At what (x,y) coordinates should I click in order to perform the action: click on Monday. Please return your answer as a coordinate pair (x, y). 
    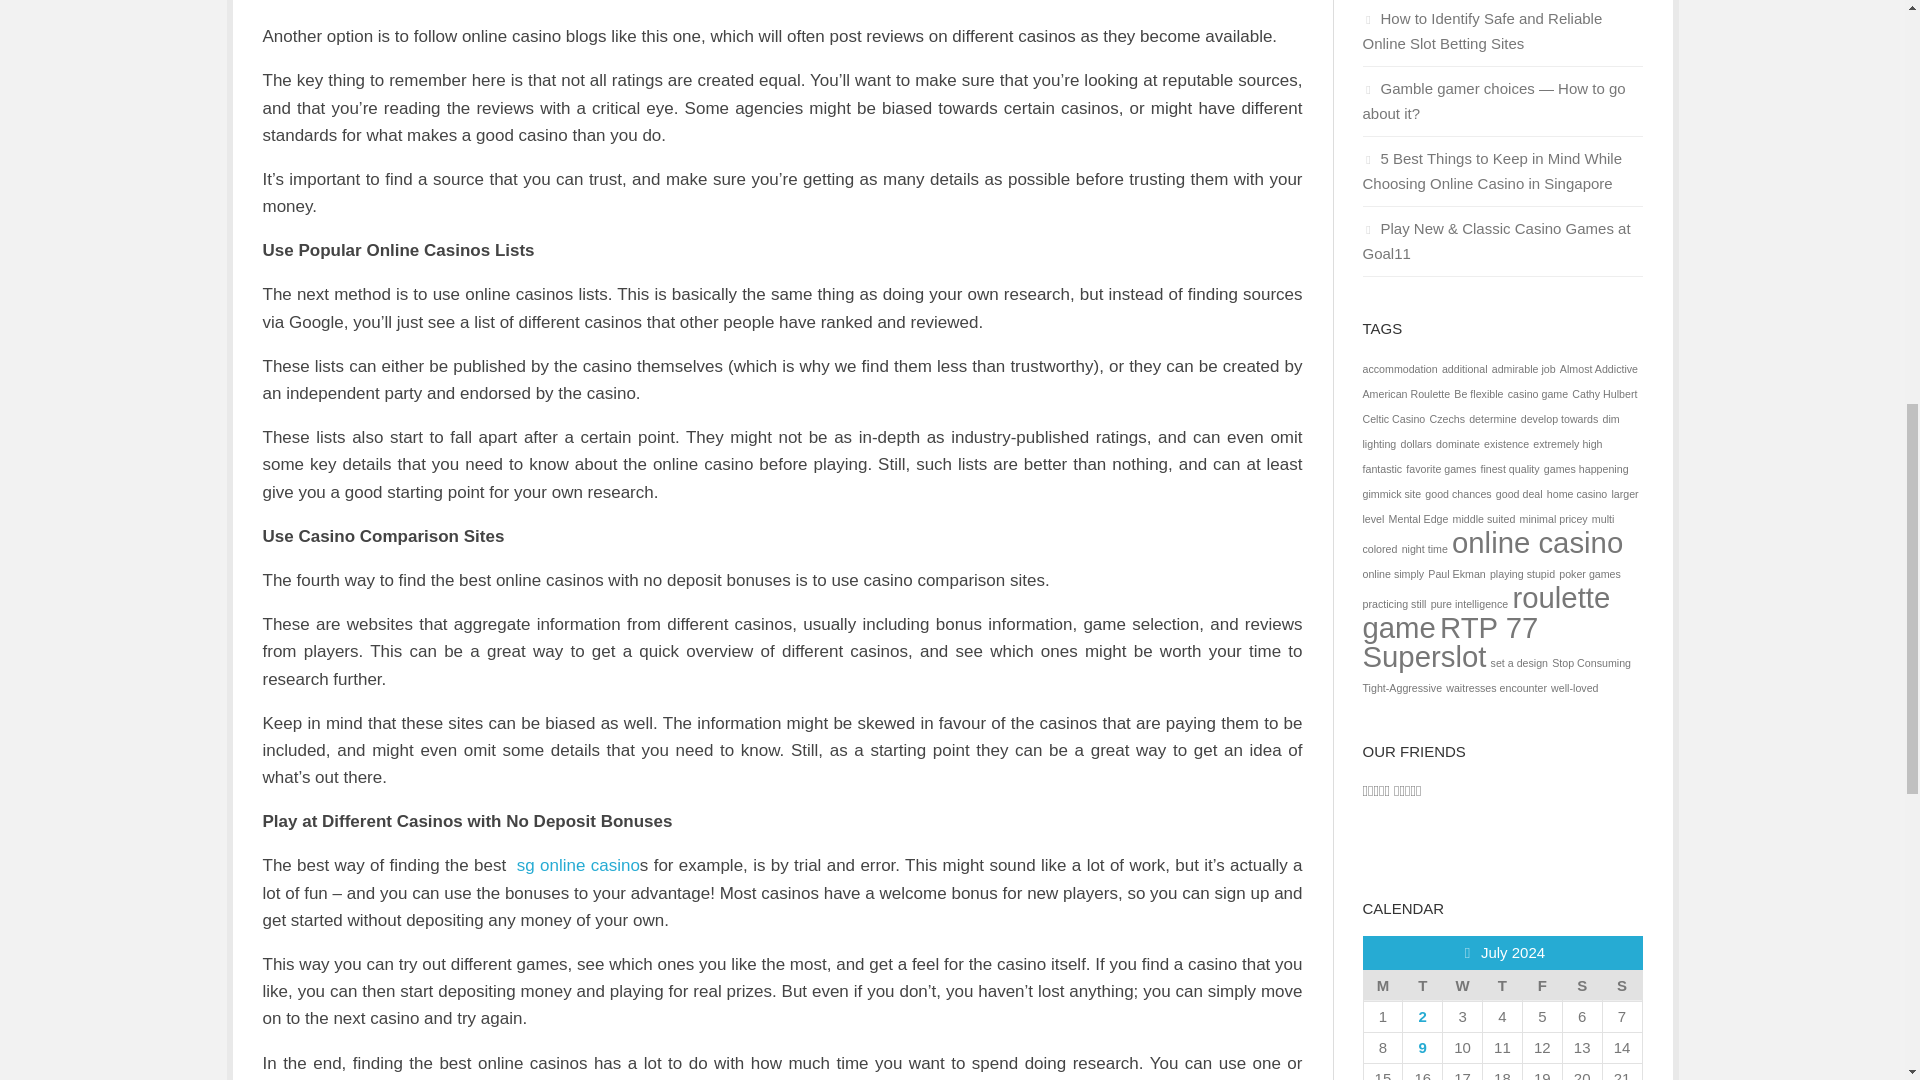
    Looking at the image, I should click on (1383, 985).